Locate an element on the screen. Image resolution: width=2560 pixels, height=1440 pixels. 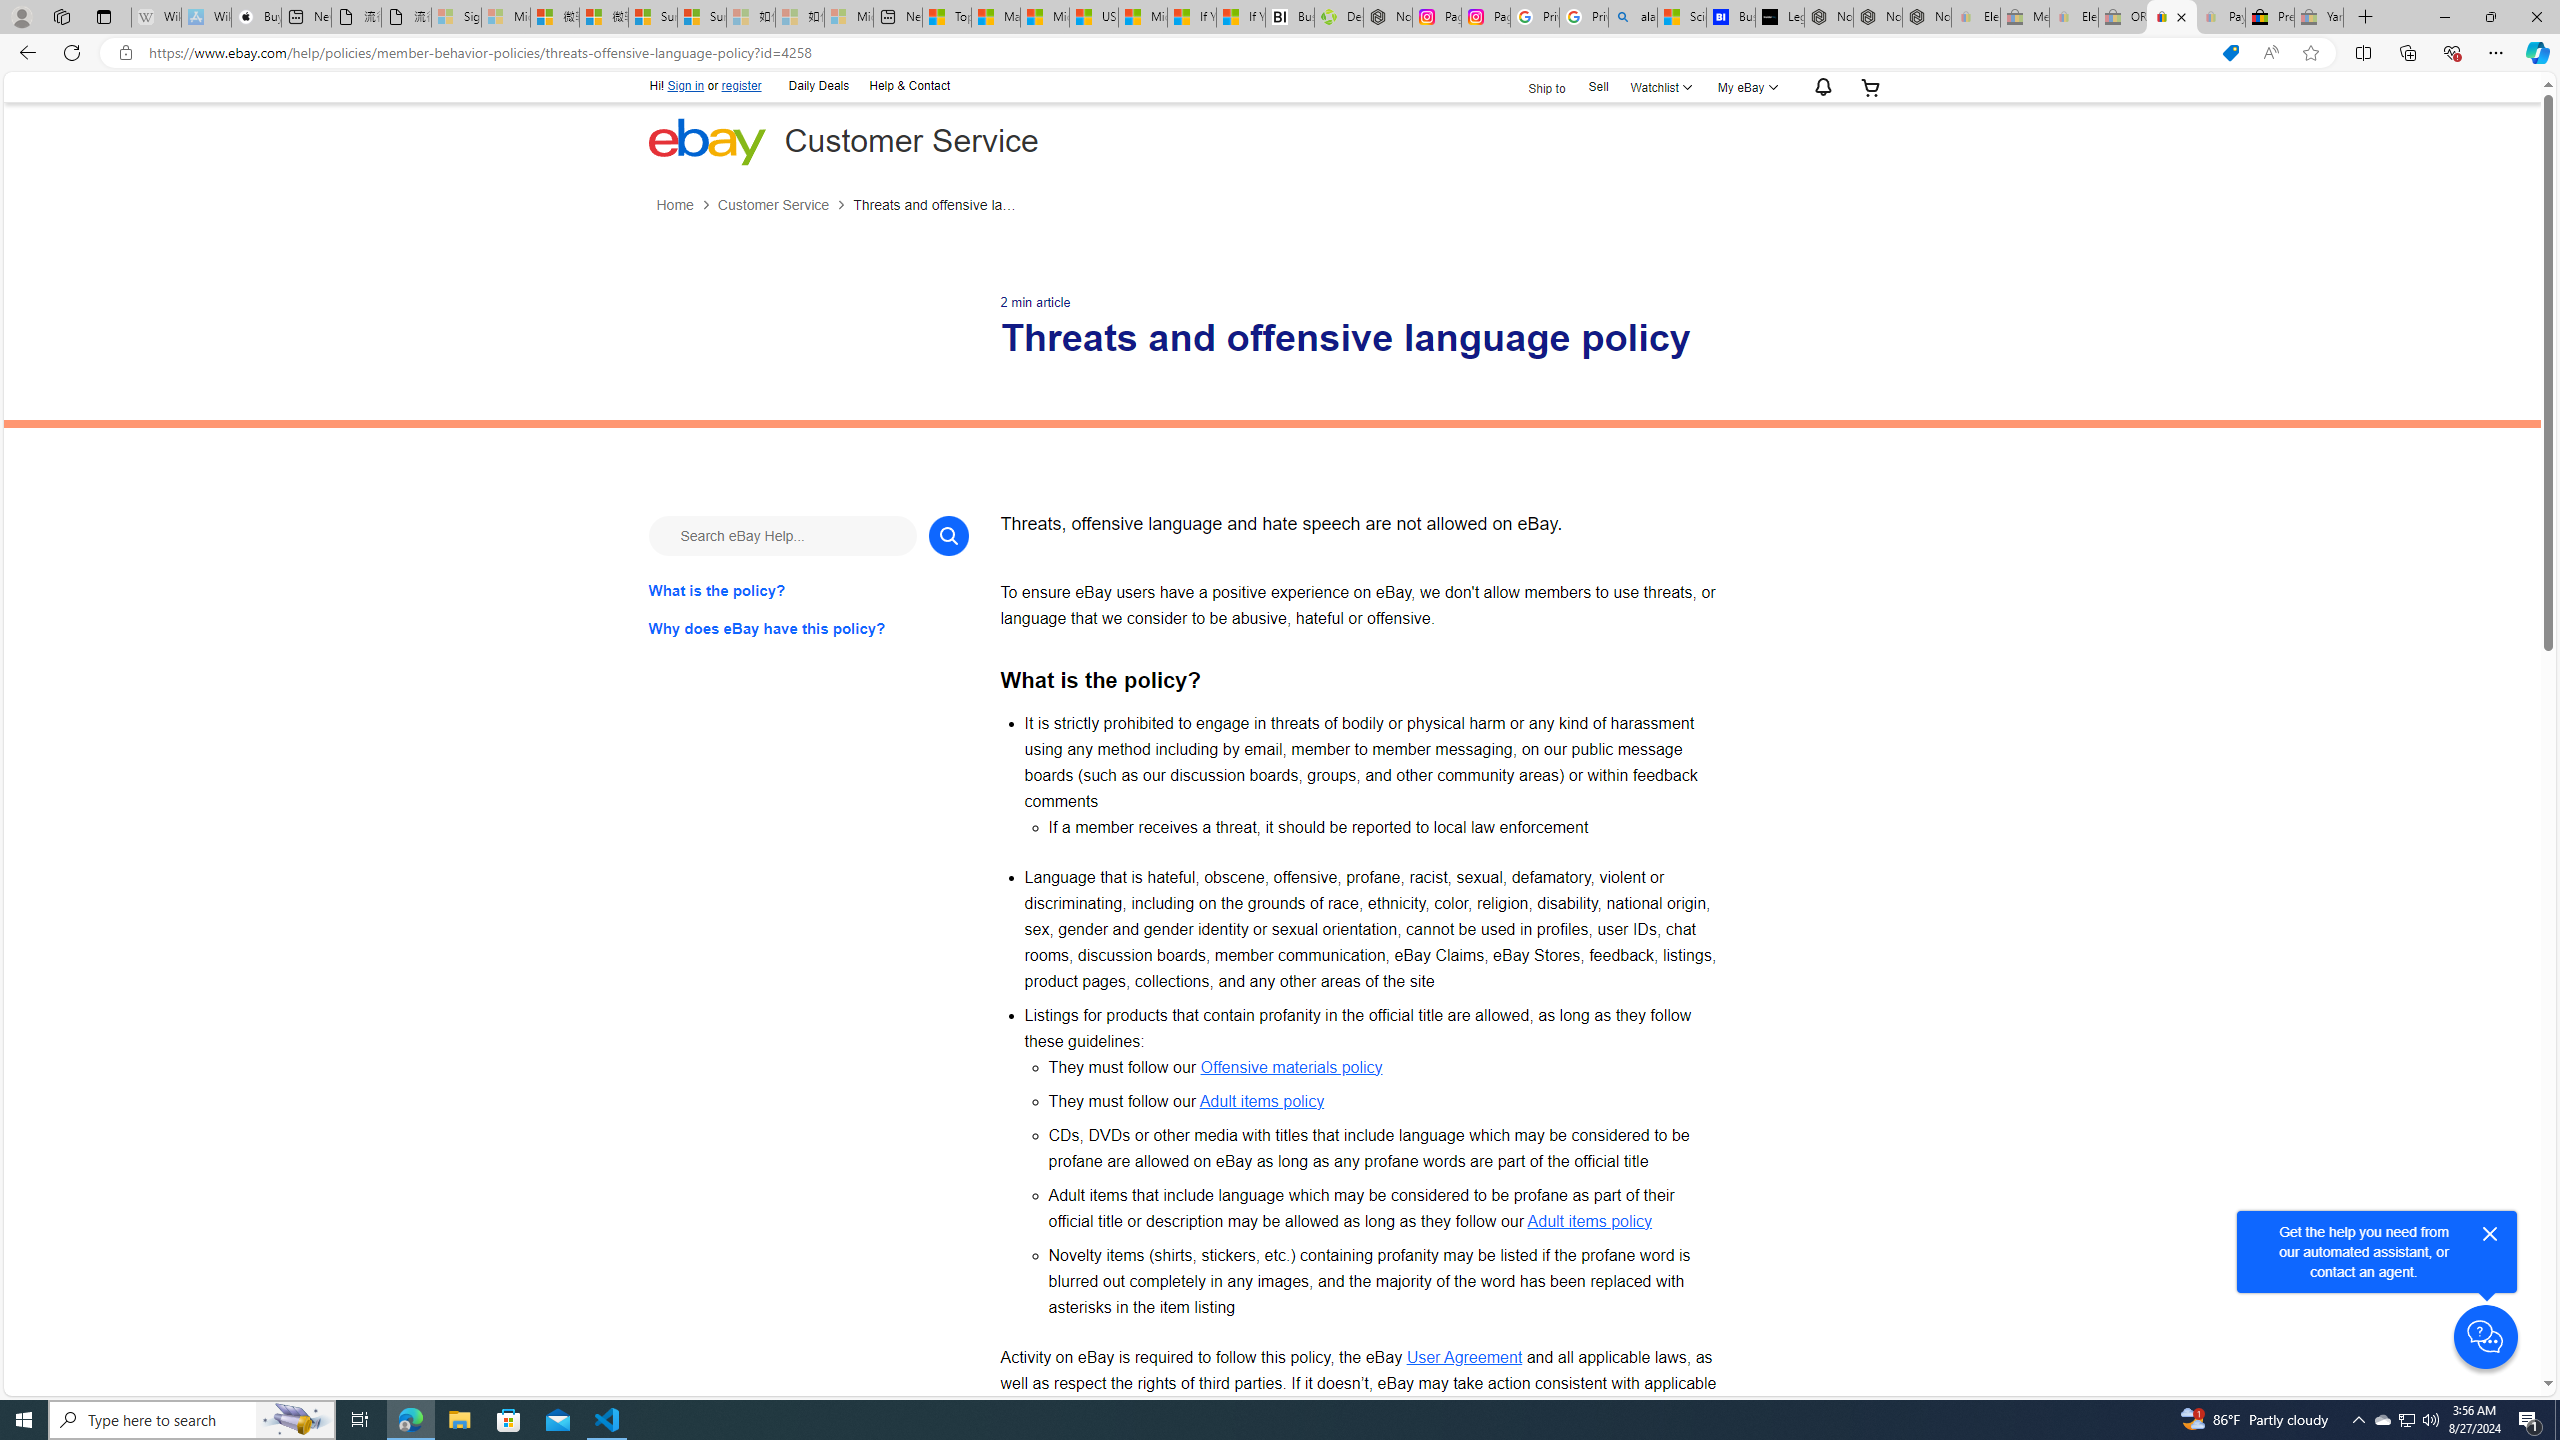
Threats and offensive language policy | eBay is located at coordinates (2172, 17).